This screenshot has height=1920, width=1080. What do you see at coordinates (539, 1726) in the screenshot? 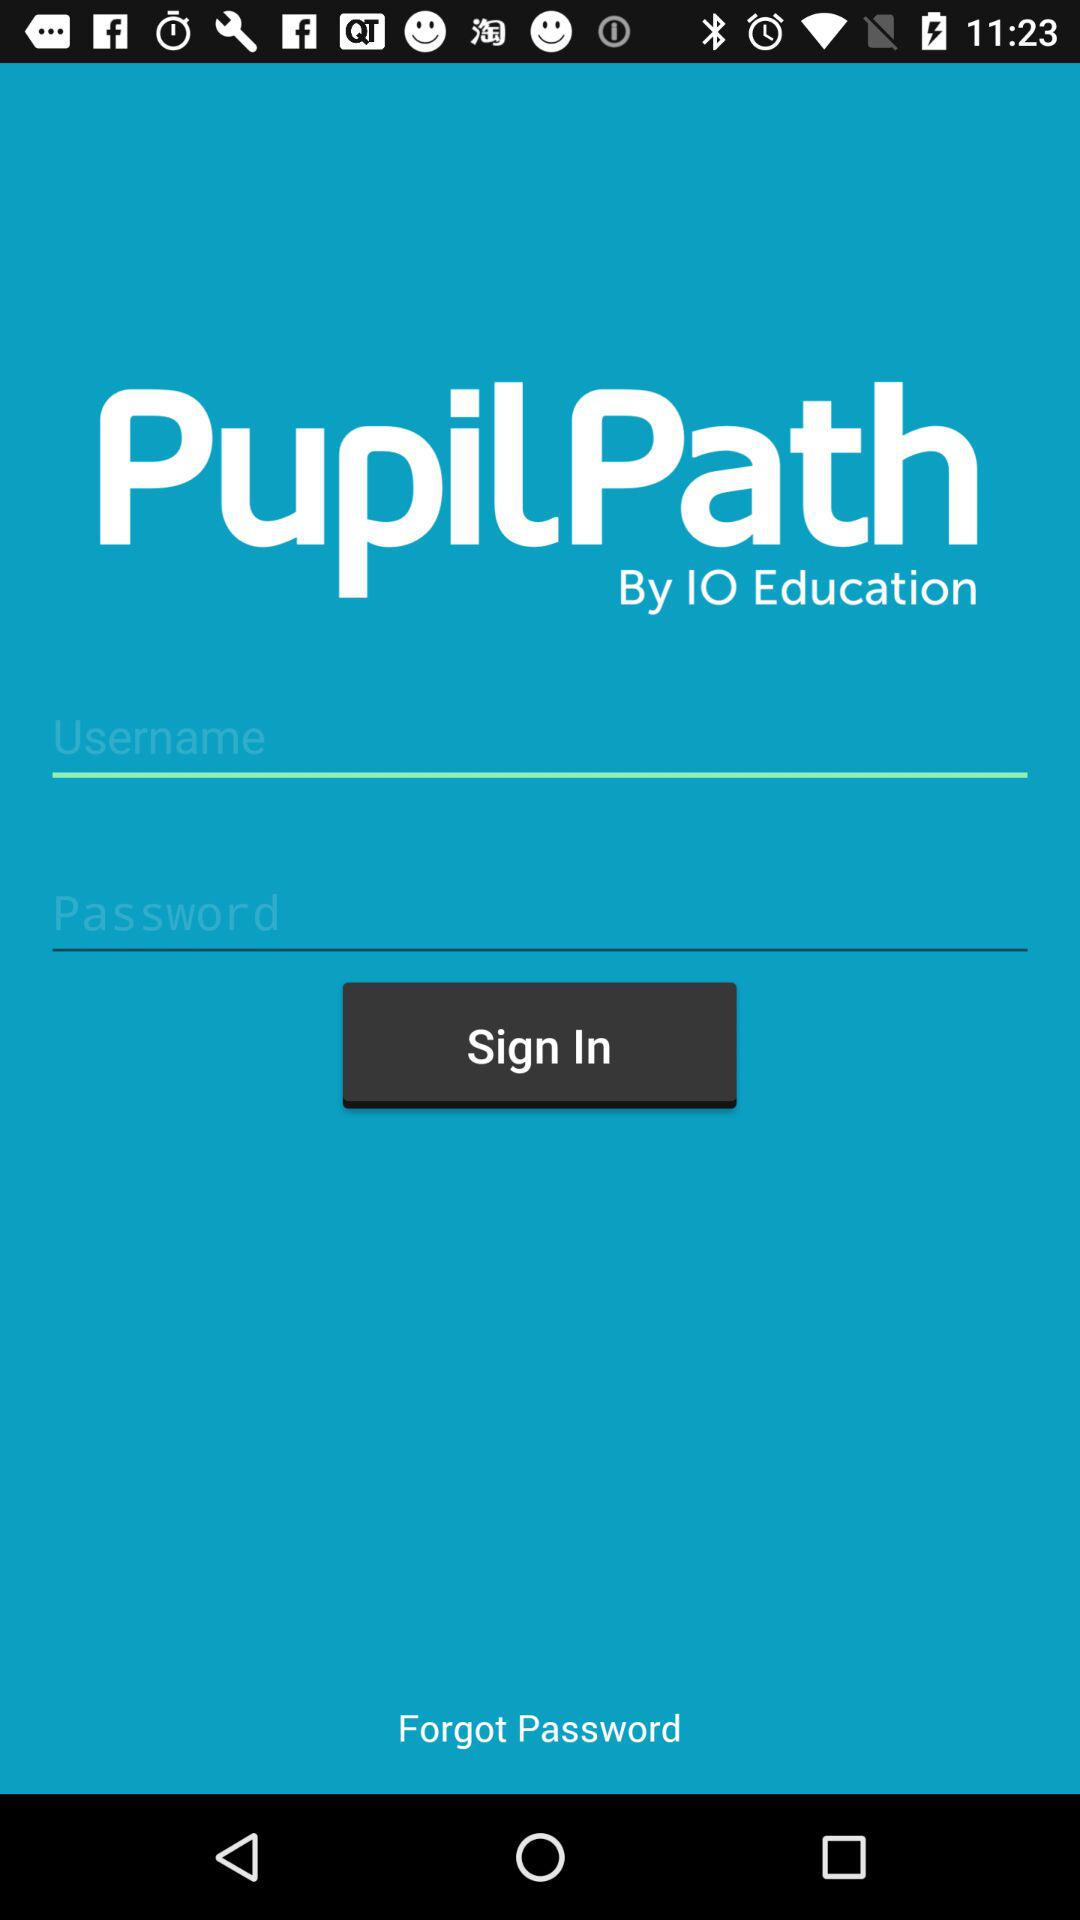
I see `select the item below sign in icon` at bounding box center [539, 1726].